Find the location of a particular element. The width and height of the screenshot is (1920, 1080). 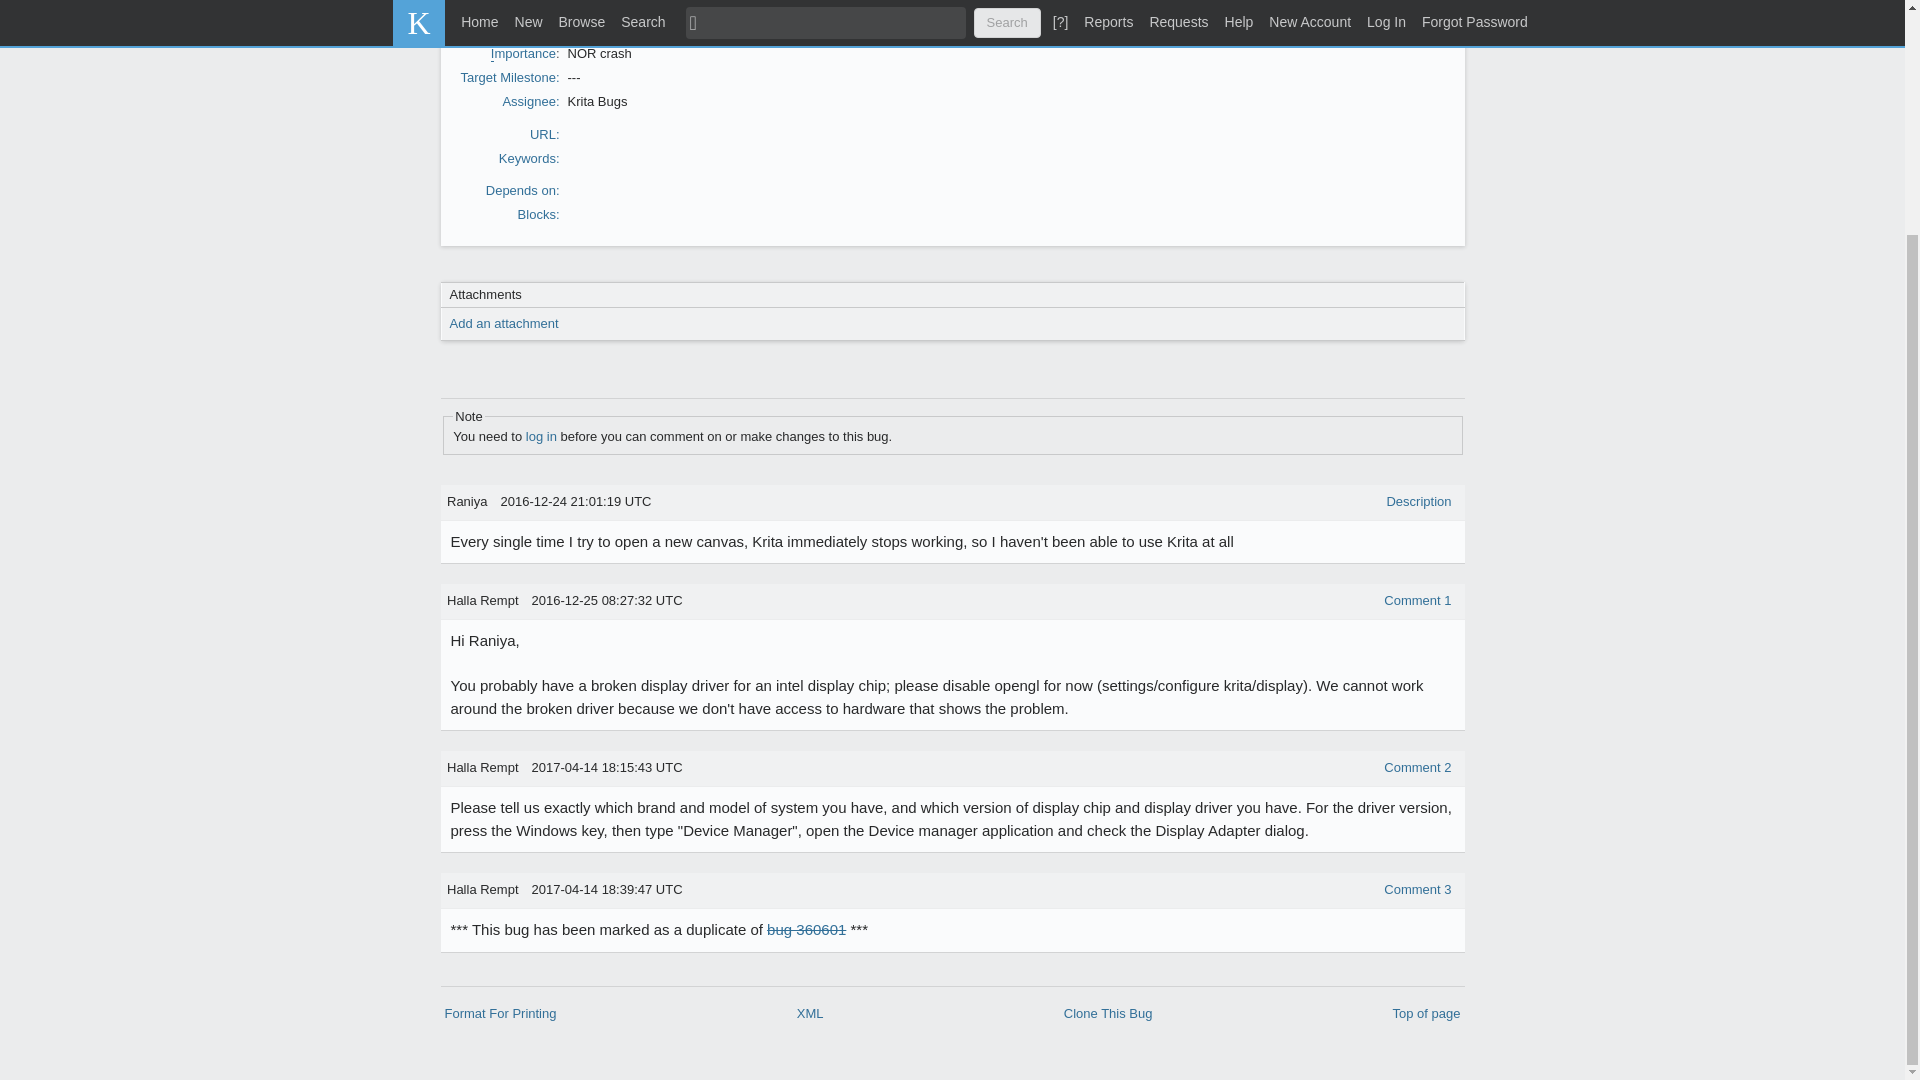

A custom Free Text field in this installation of Bugzilla. is located at coordinates (1047, 12).